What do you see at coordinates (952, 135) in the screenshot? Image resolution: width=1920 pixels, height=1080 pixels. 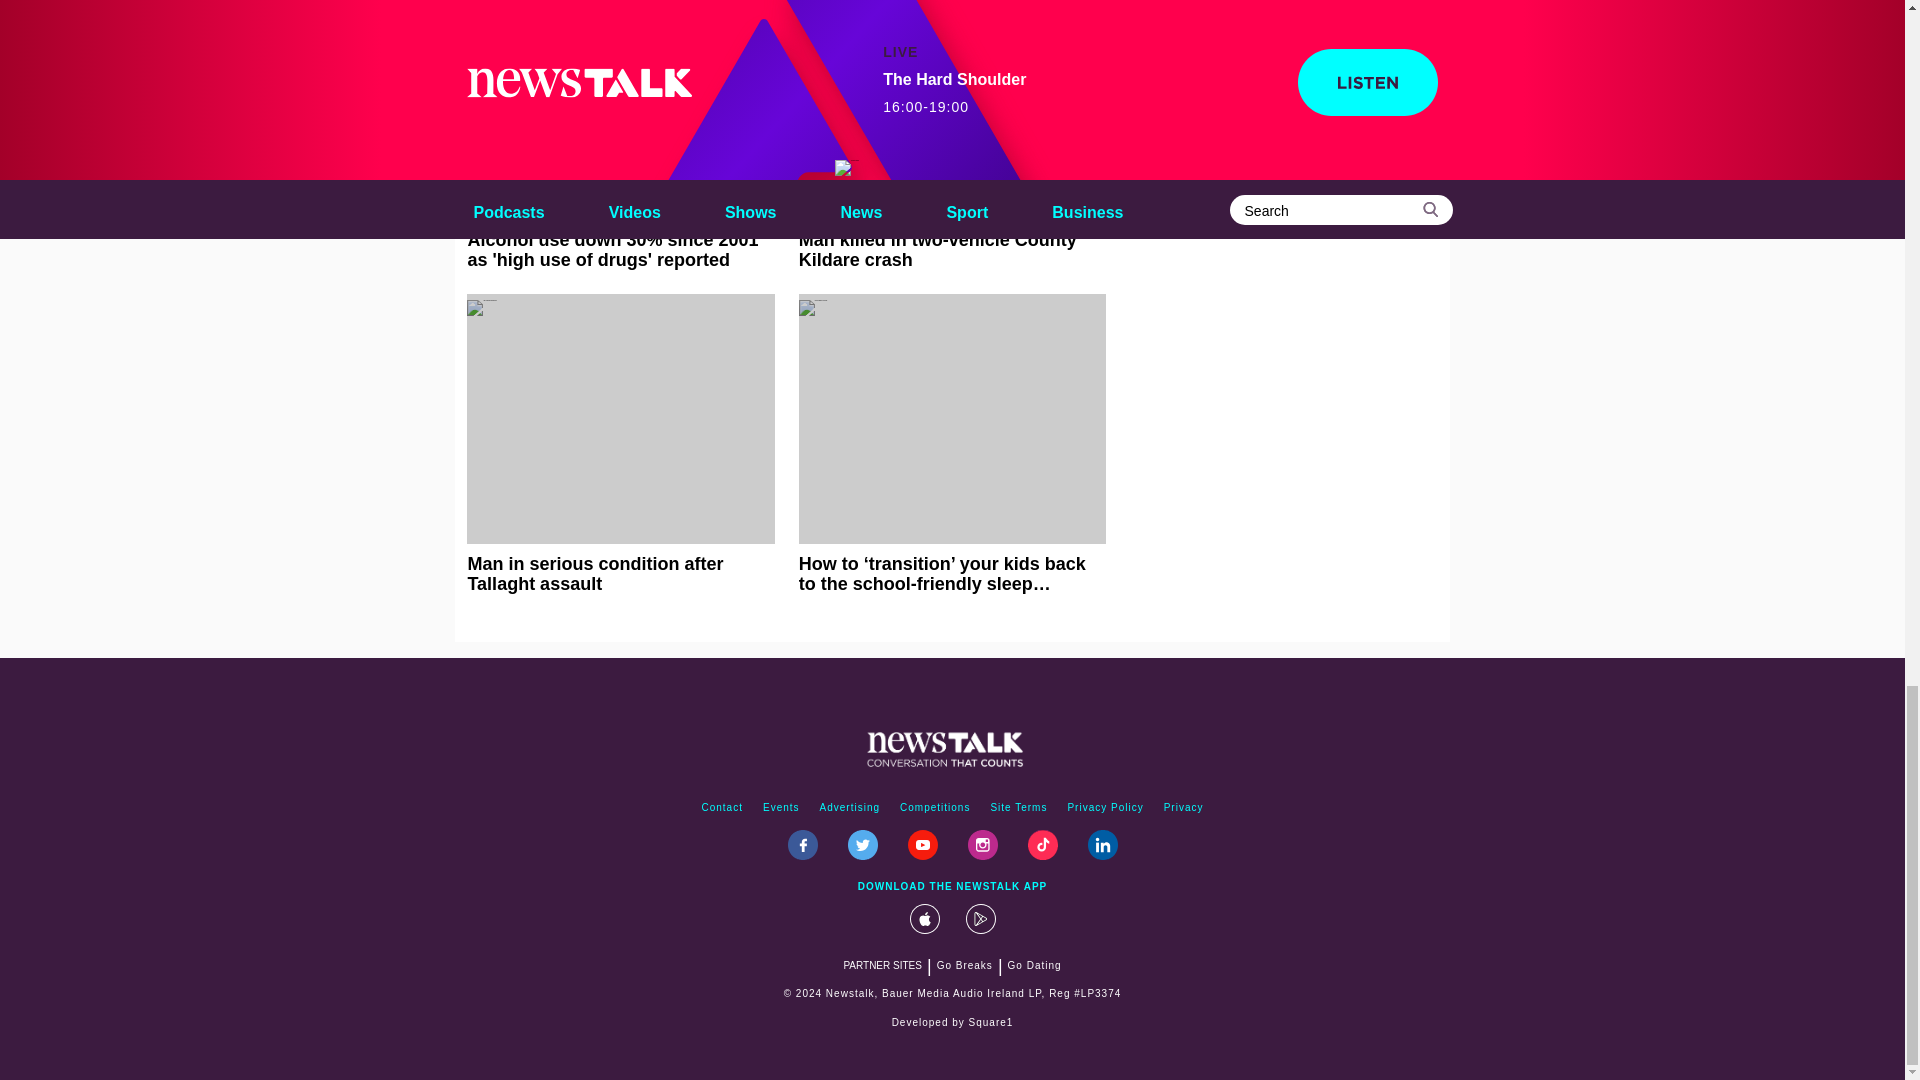 I see `Man killed in two-vehicle County Kildare crash` at bounding box center [952, 135].